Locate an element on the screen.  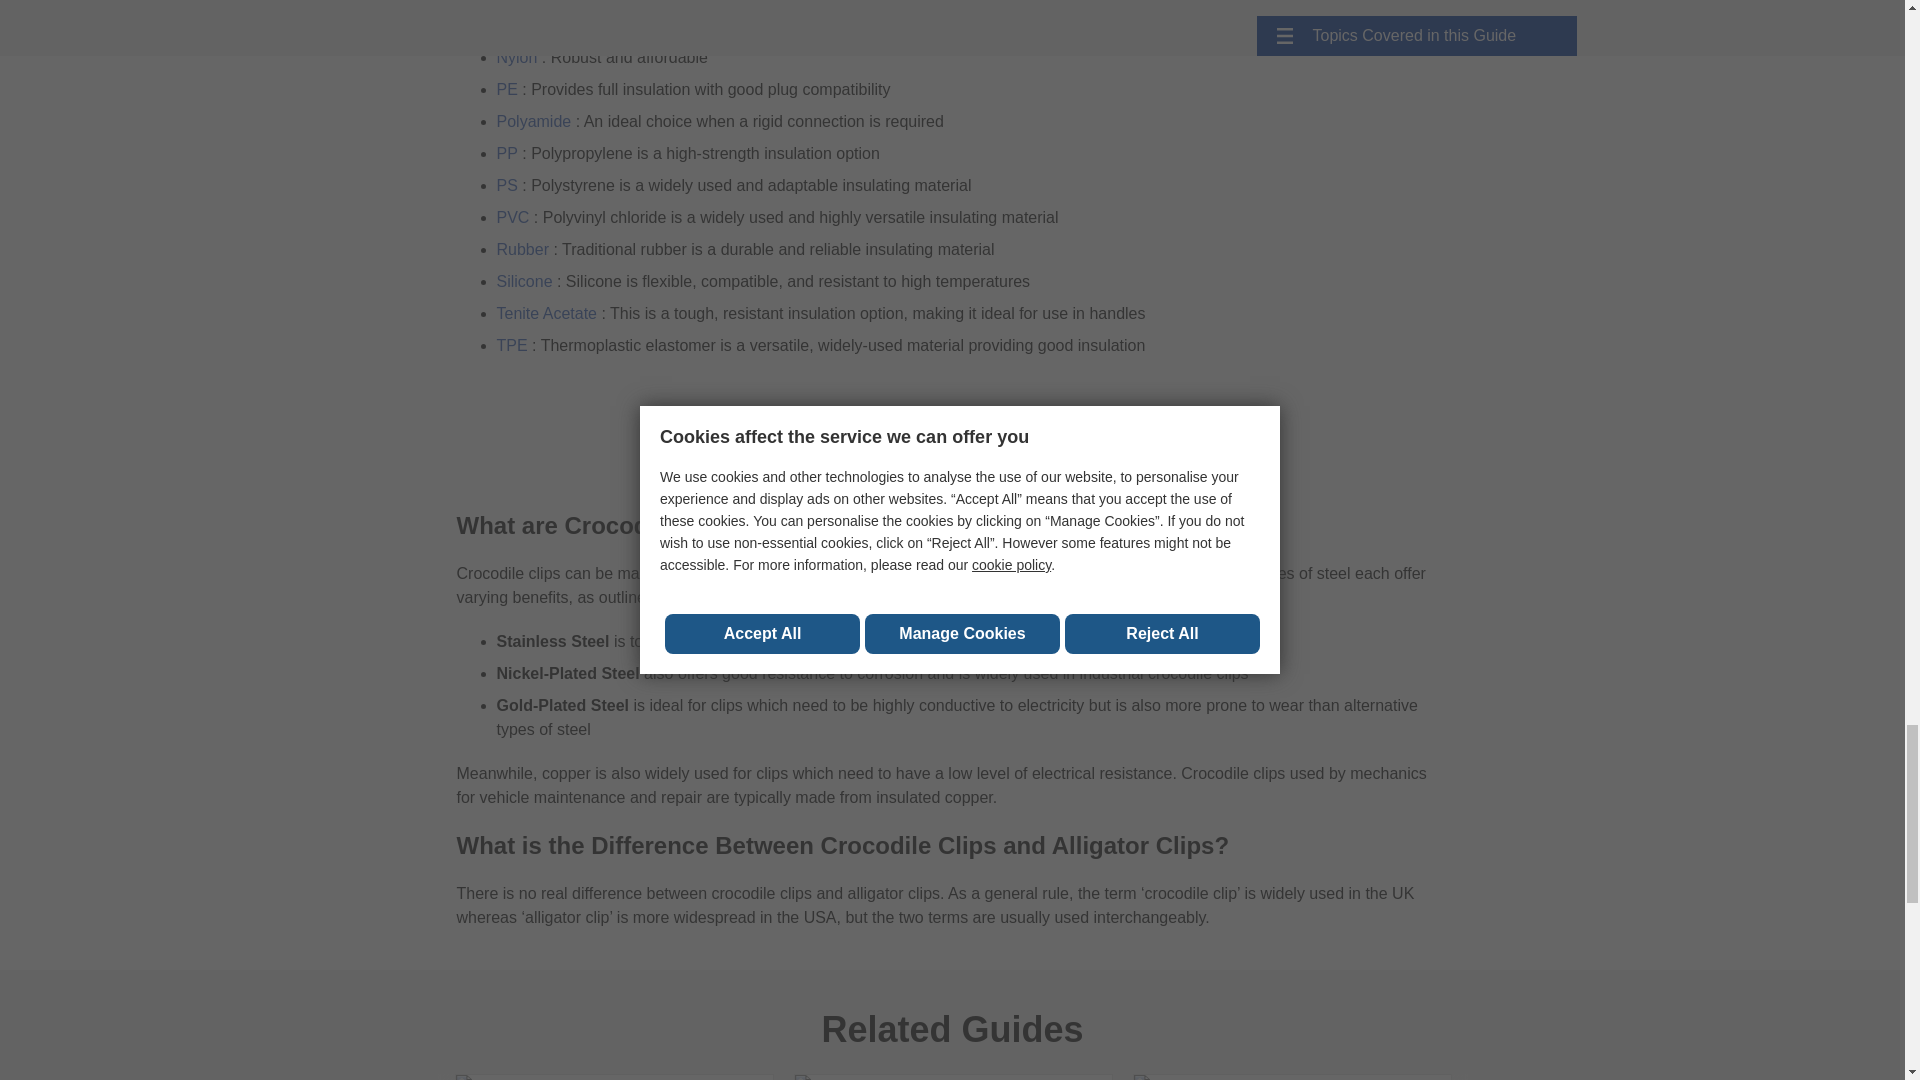
Read more is located at coordinates (614, 1077).